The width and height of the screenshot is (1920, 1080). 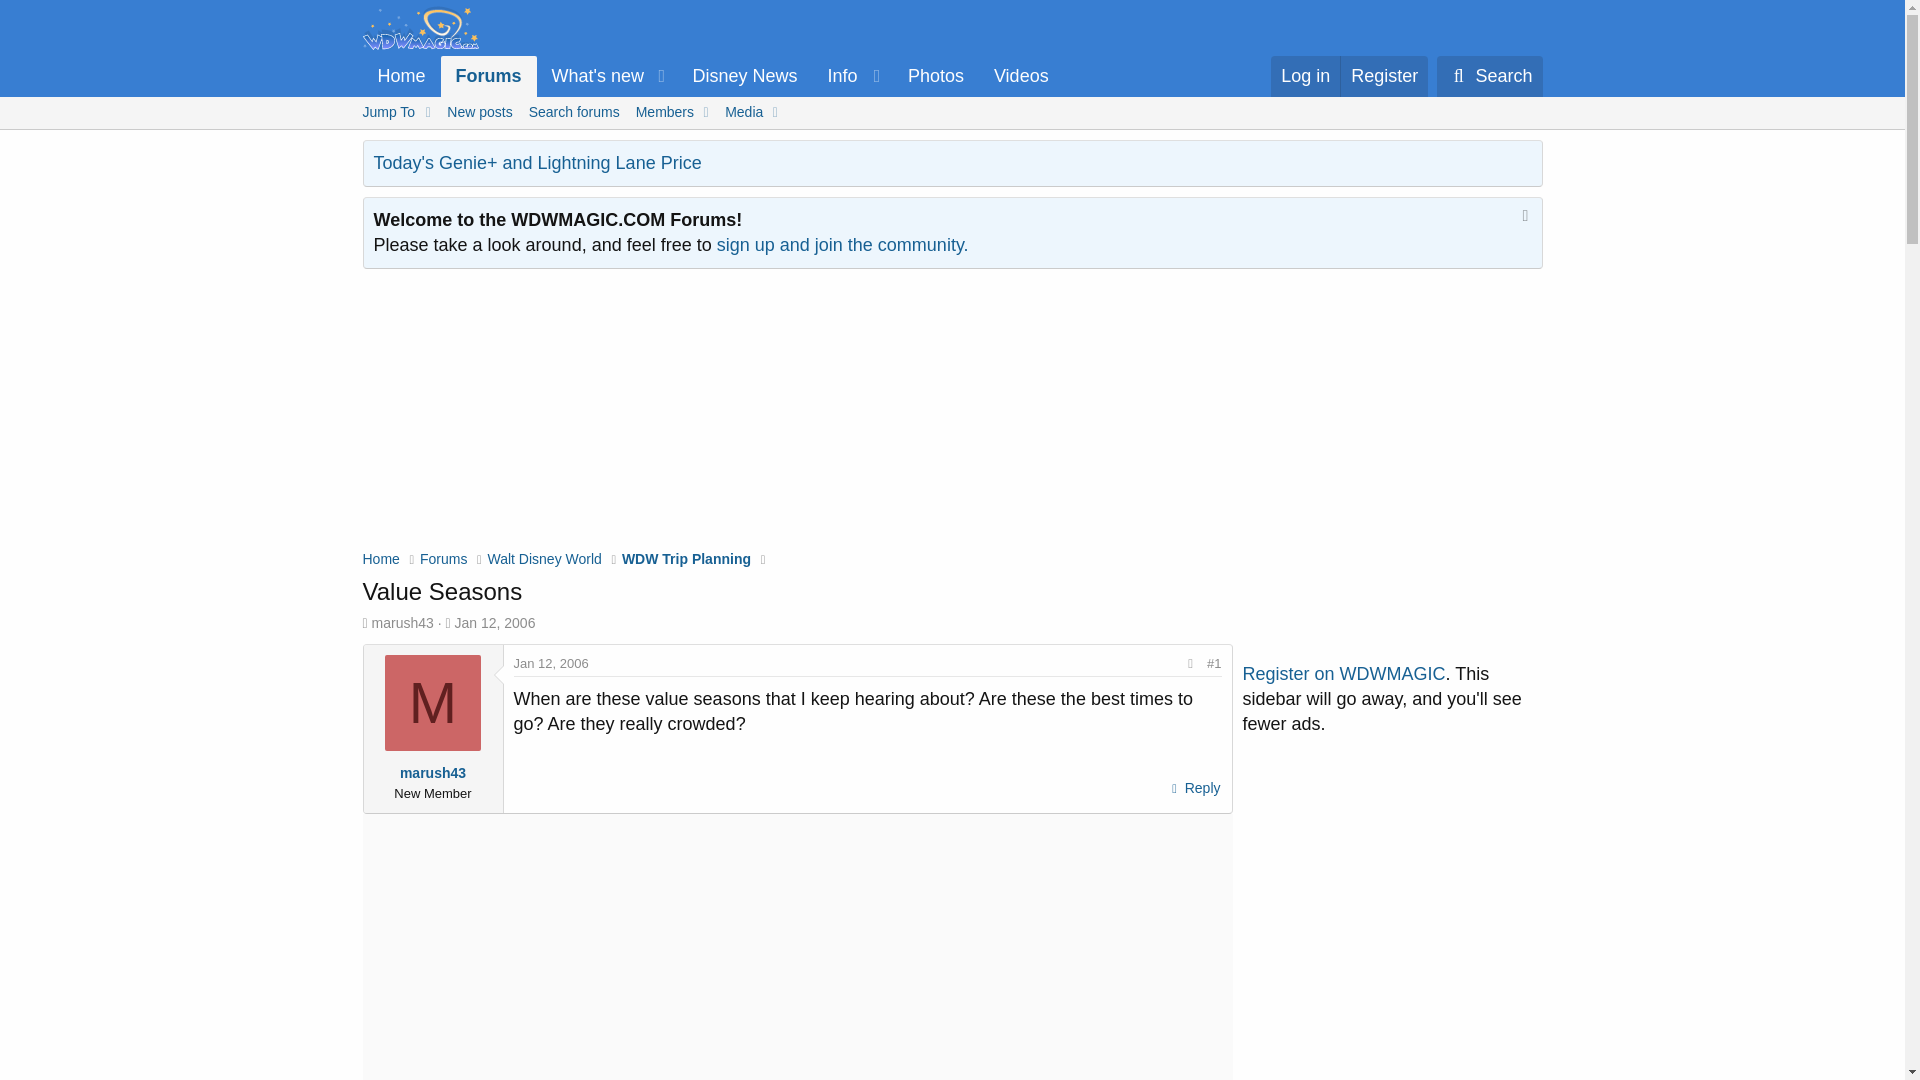 I want to click on Jan 12, 2006 at 8:02 PM, so click(x=494, y=622).